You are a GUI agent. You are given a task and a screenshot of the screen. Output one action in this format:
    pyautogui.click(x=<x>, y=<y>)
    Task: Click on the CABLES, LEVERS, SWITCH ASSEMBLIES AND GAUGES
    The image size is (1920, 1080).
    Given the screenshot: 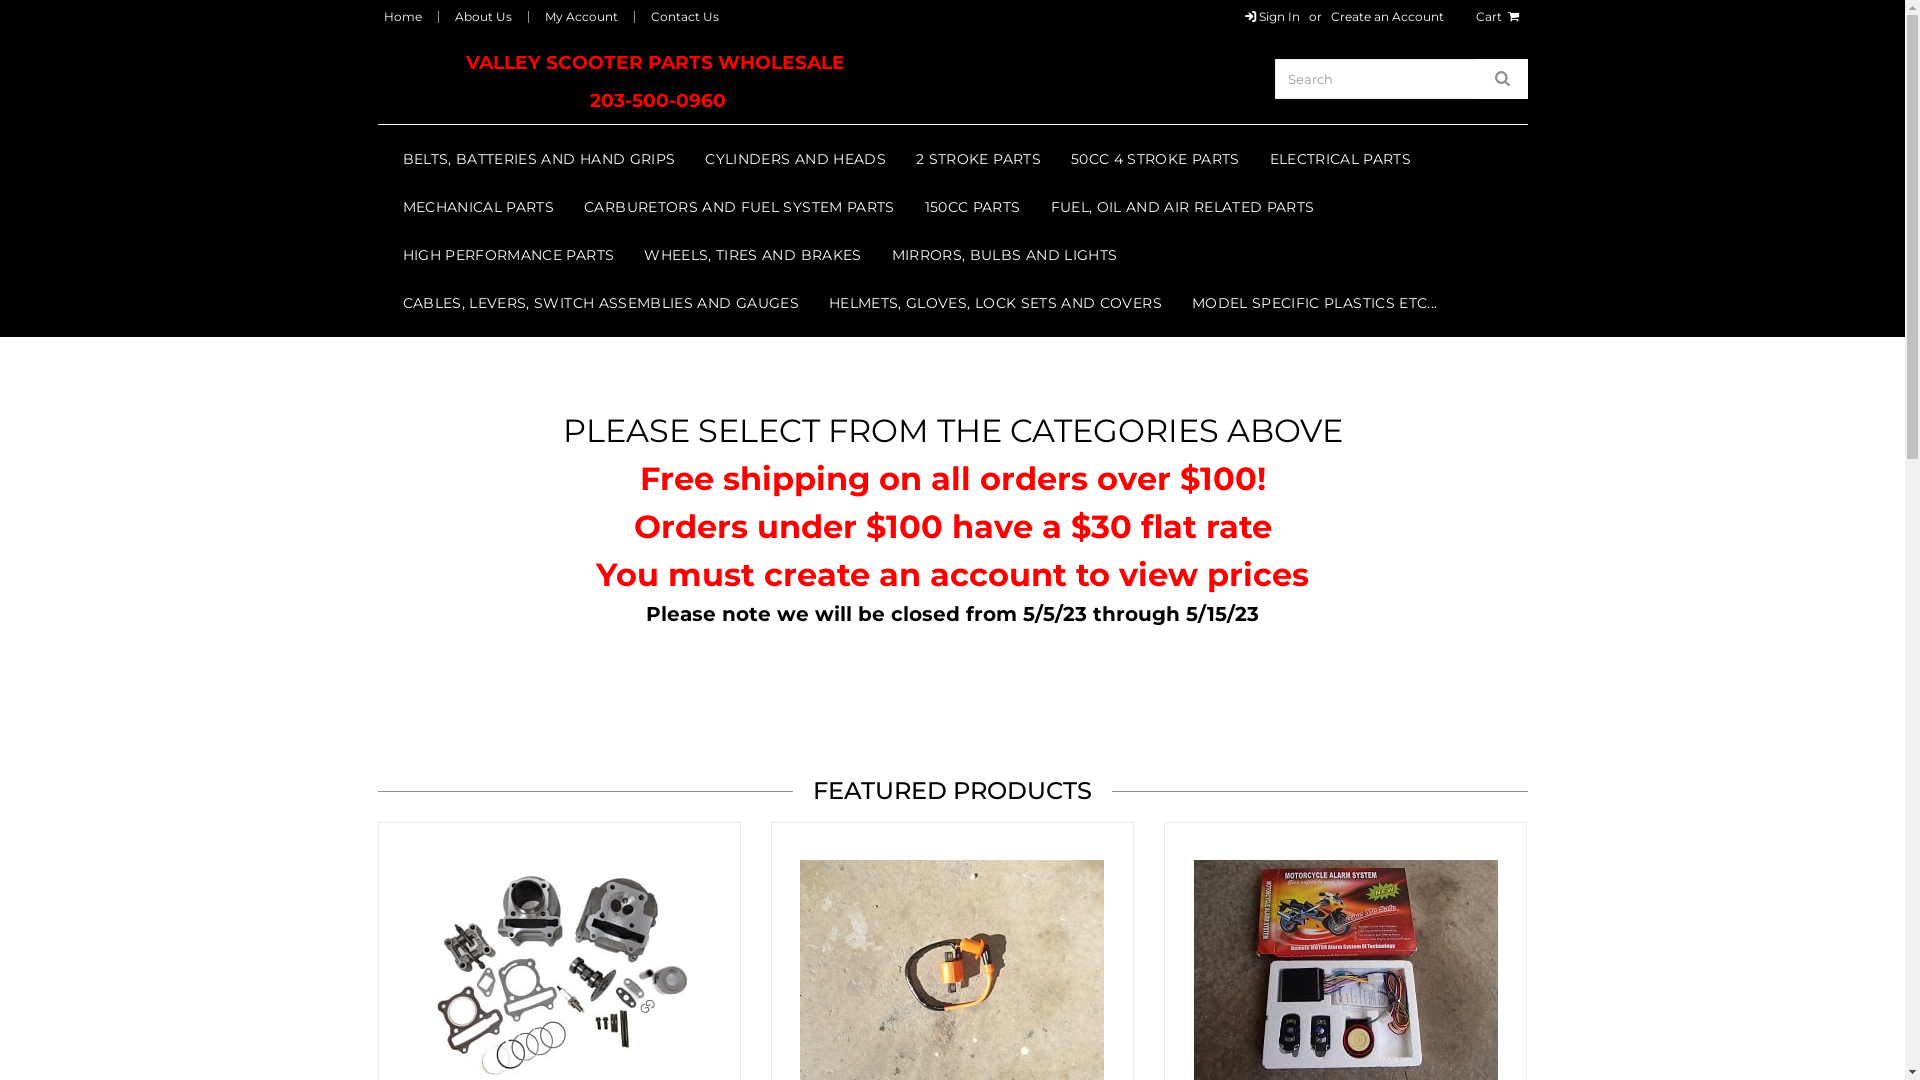 What is the action you would take?
    pyautogui.click(x=601, y=303)
    